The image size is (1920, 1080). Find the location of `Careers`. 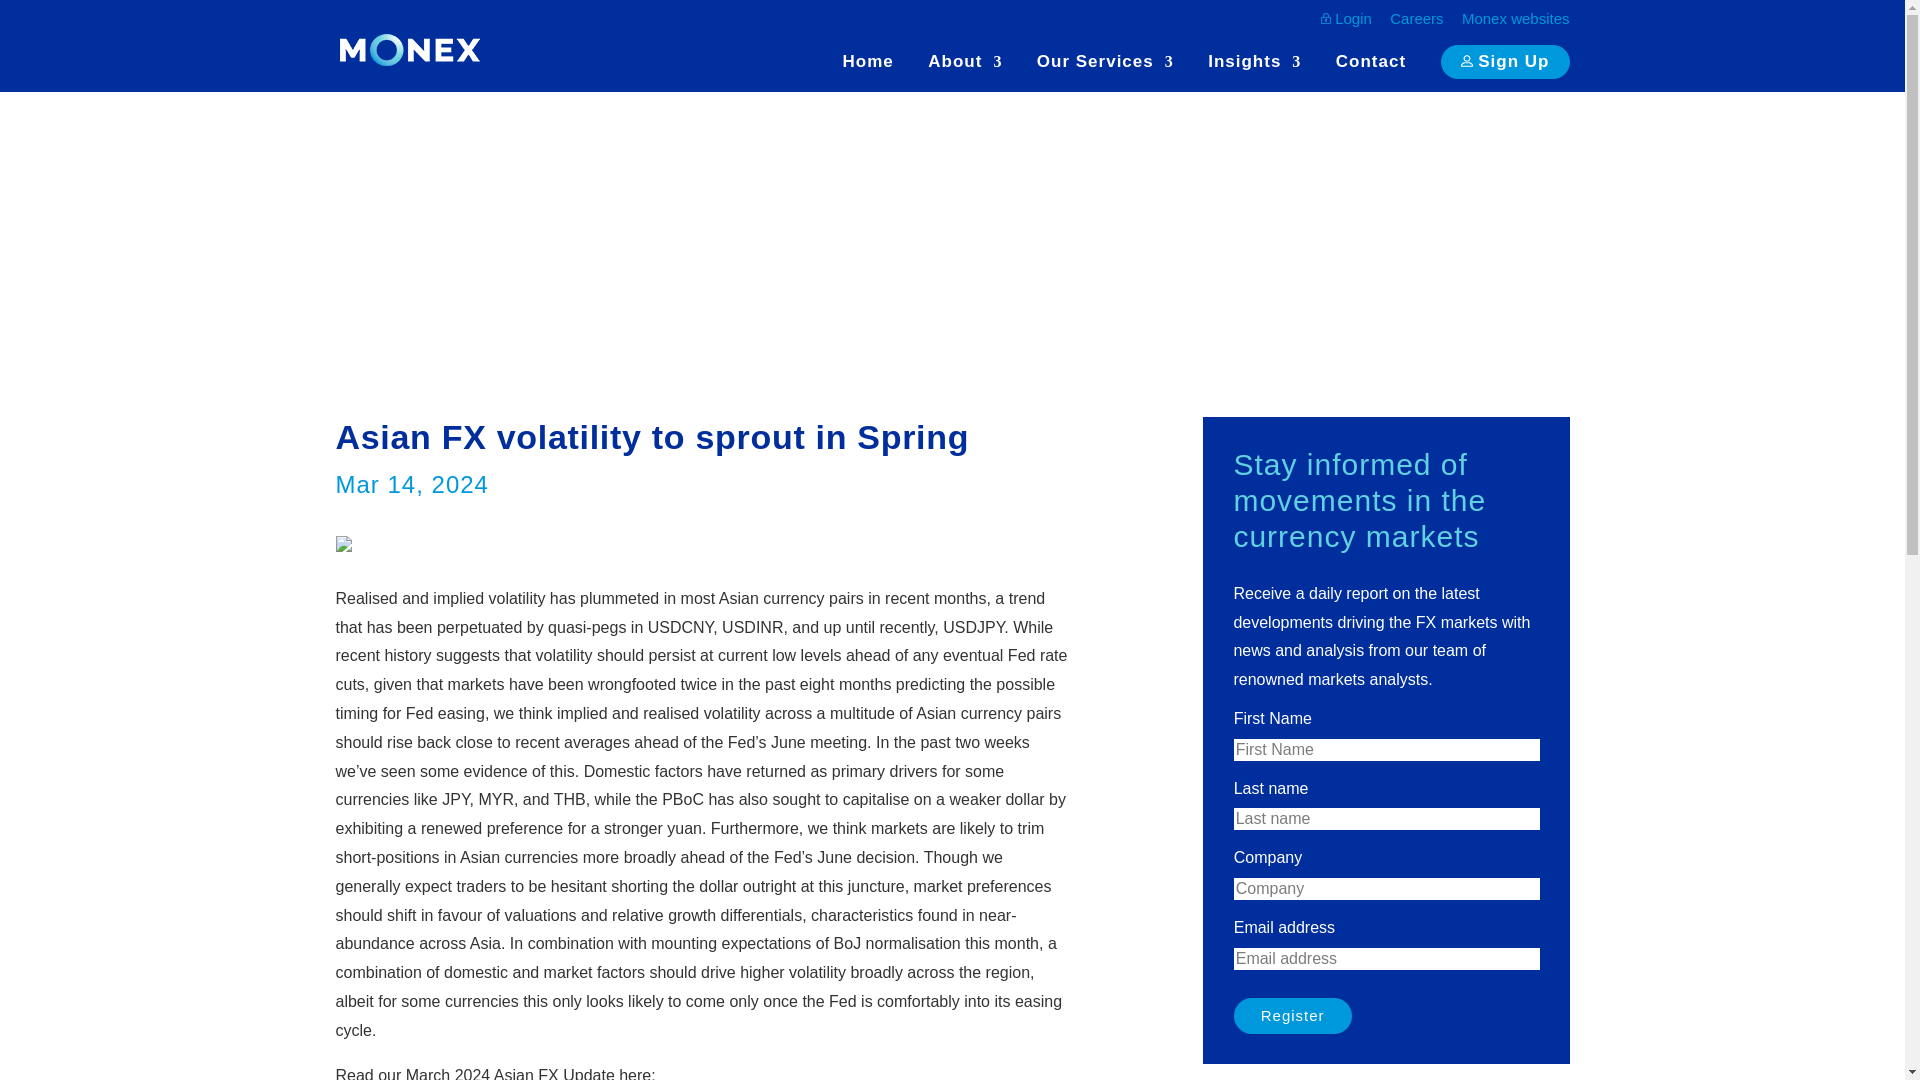

Careers is located at coordinates (1416, 23).